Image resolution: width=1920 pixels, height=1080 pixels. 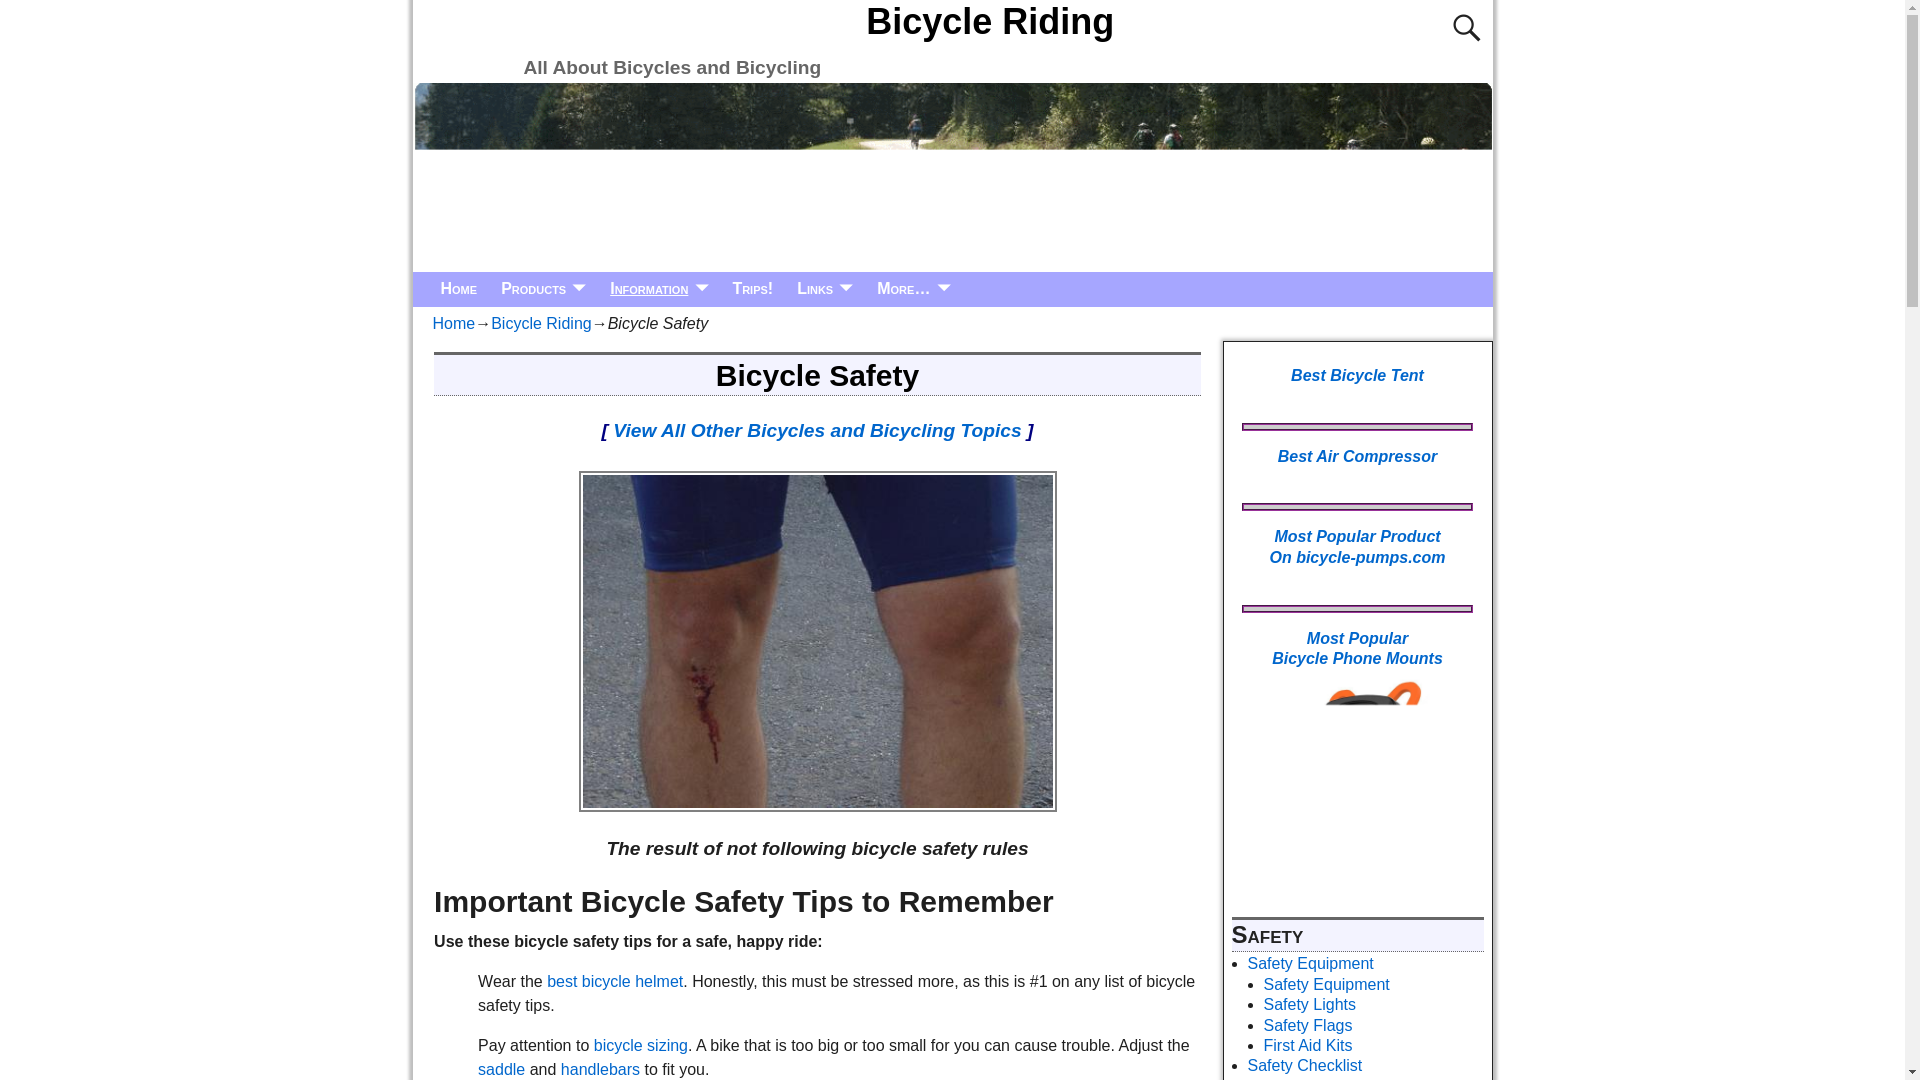 I want to click on Trips!, so click(x=752, y=289).